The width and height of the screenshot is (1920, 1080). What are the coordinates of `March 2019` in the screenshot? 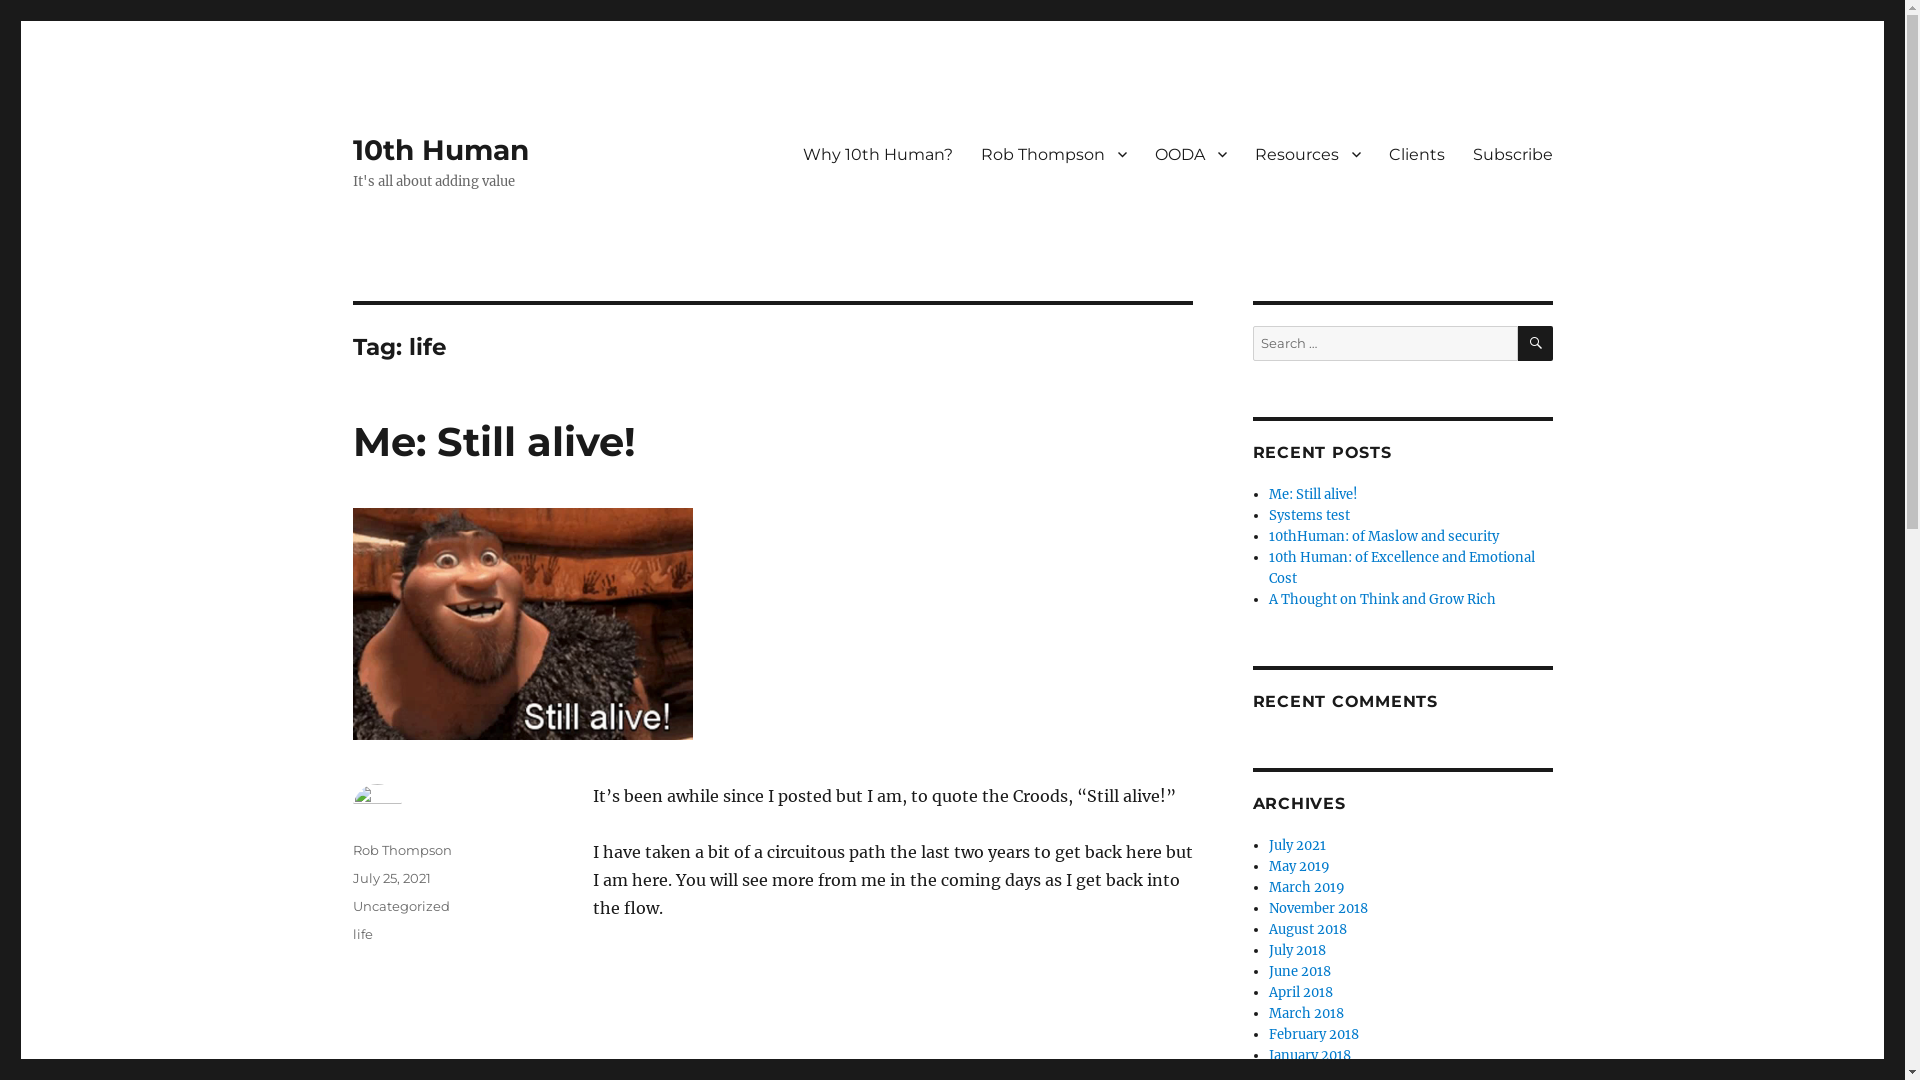 It's located at (1307, 888).